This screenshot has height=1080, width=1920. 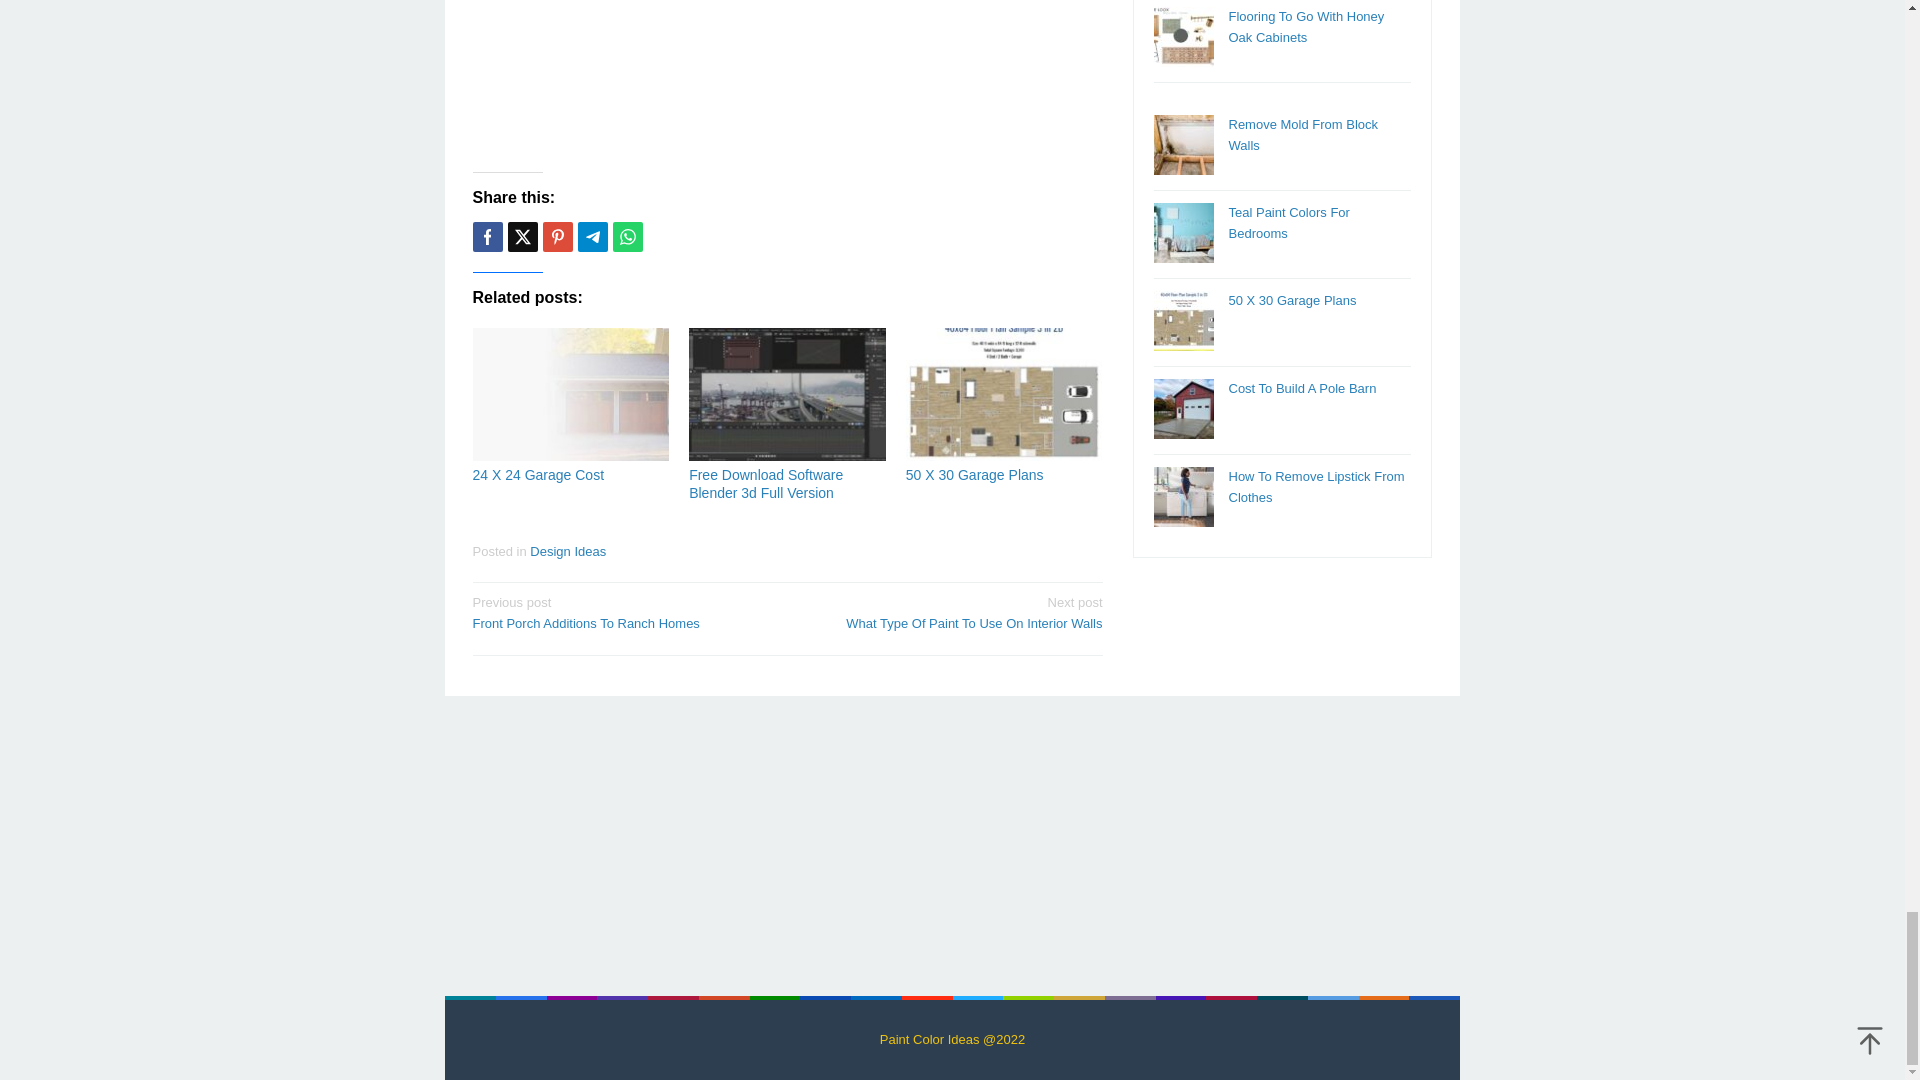 What do you see at coordinates (486, 236) in the screenshot?
I see `50 X 30 Garage Plans` at bounding box center [486, 236].